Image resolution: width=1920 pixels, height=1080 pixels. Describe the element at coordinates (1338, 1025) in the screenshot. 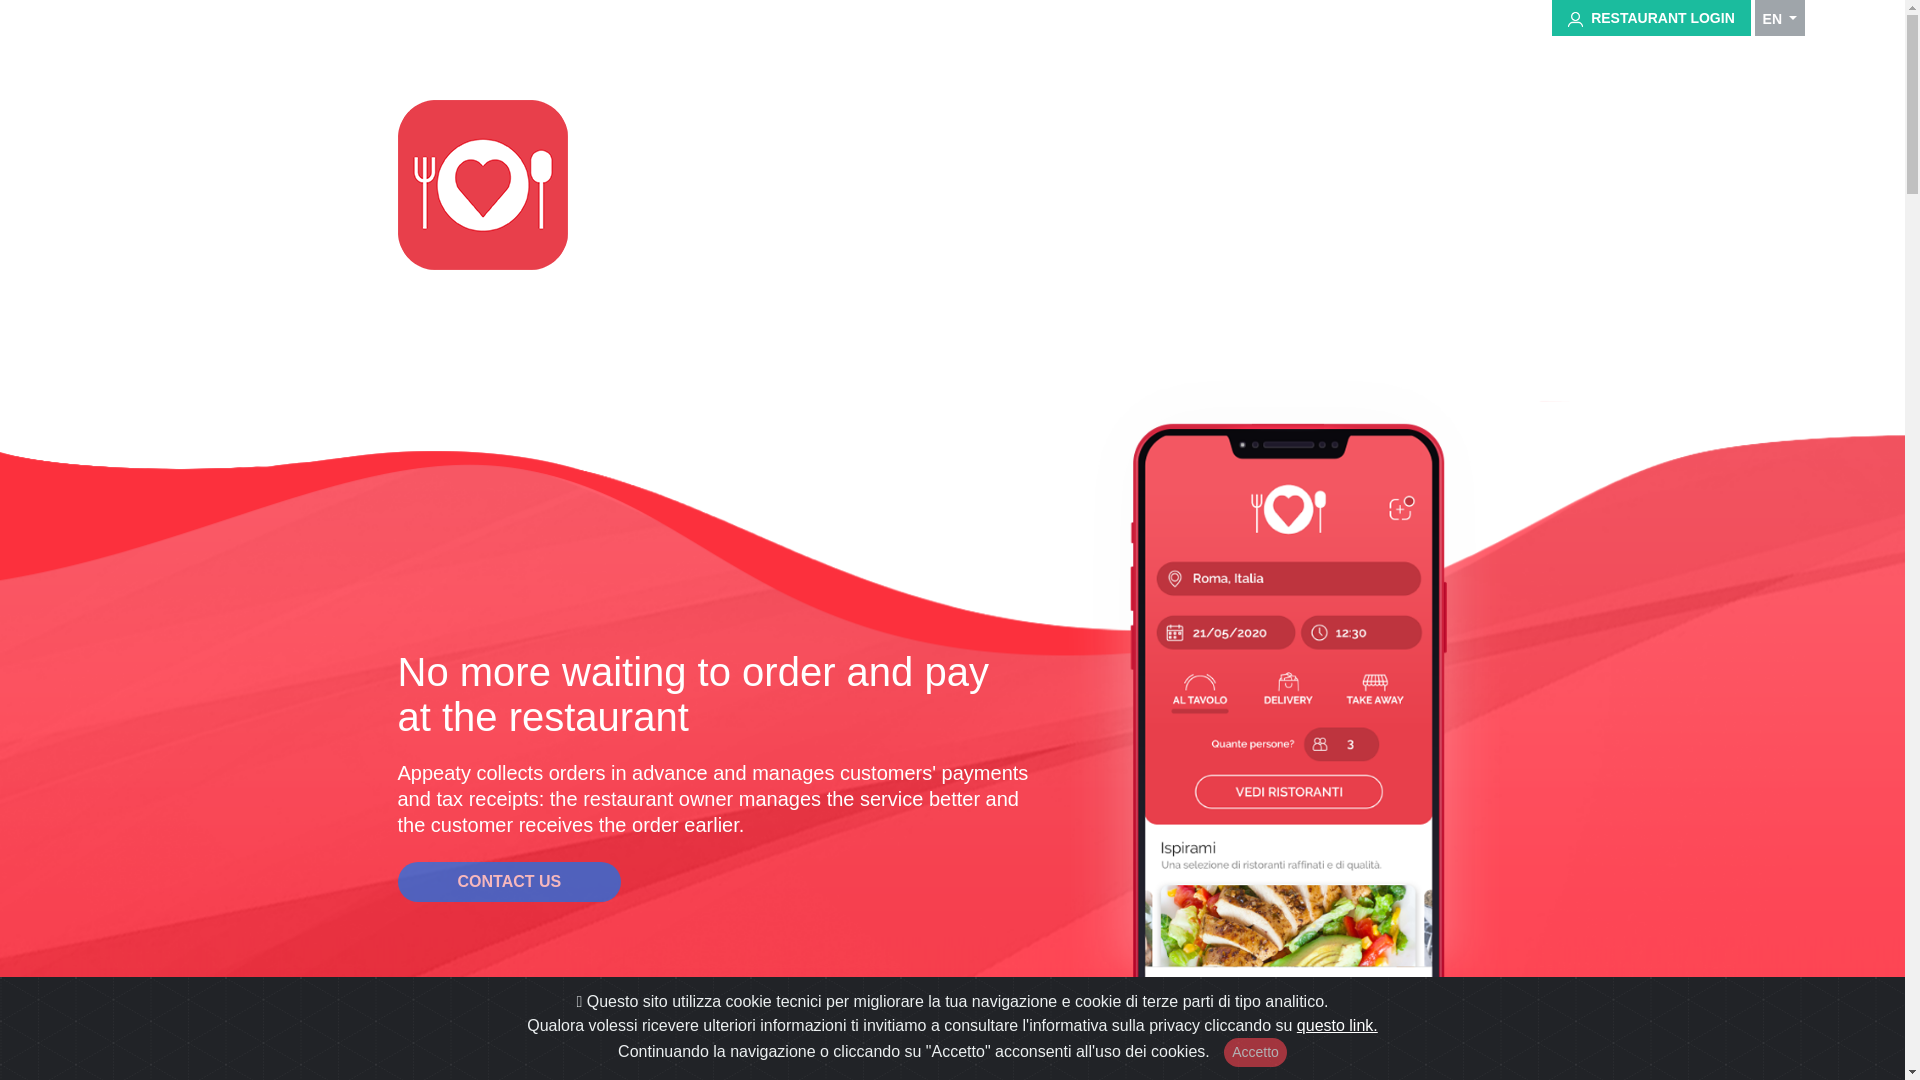

I see `questo link.` at that location.